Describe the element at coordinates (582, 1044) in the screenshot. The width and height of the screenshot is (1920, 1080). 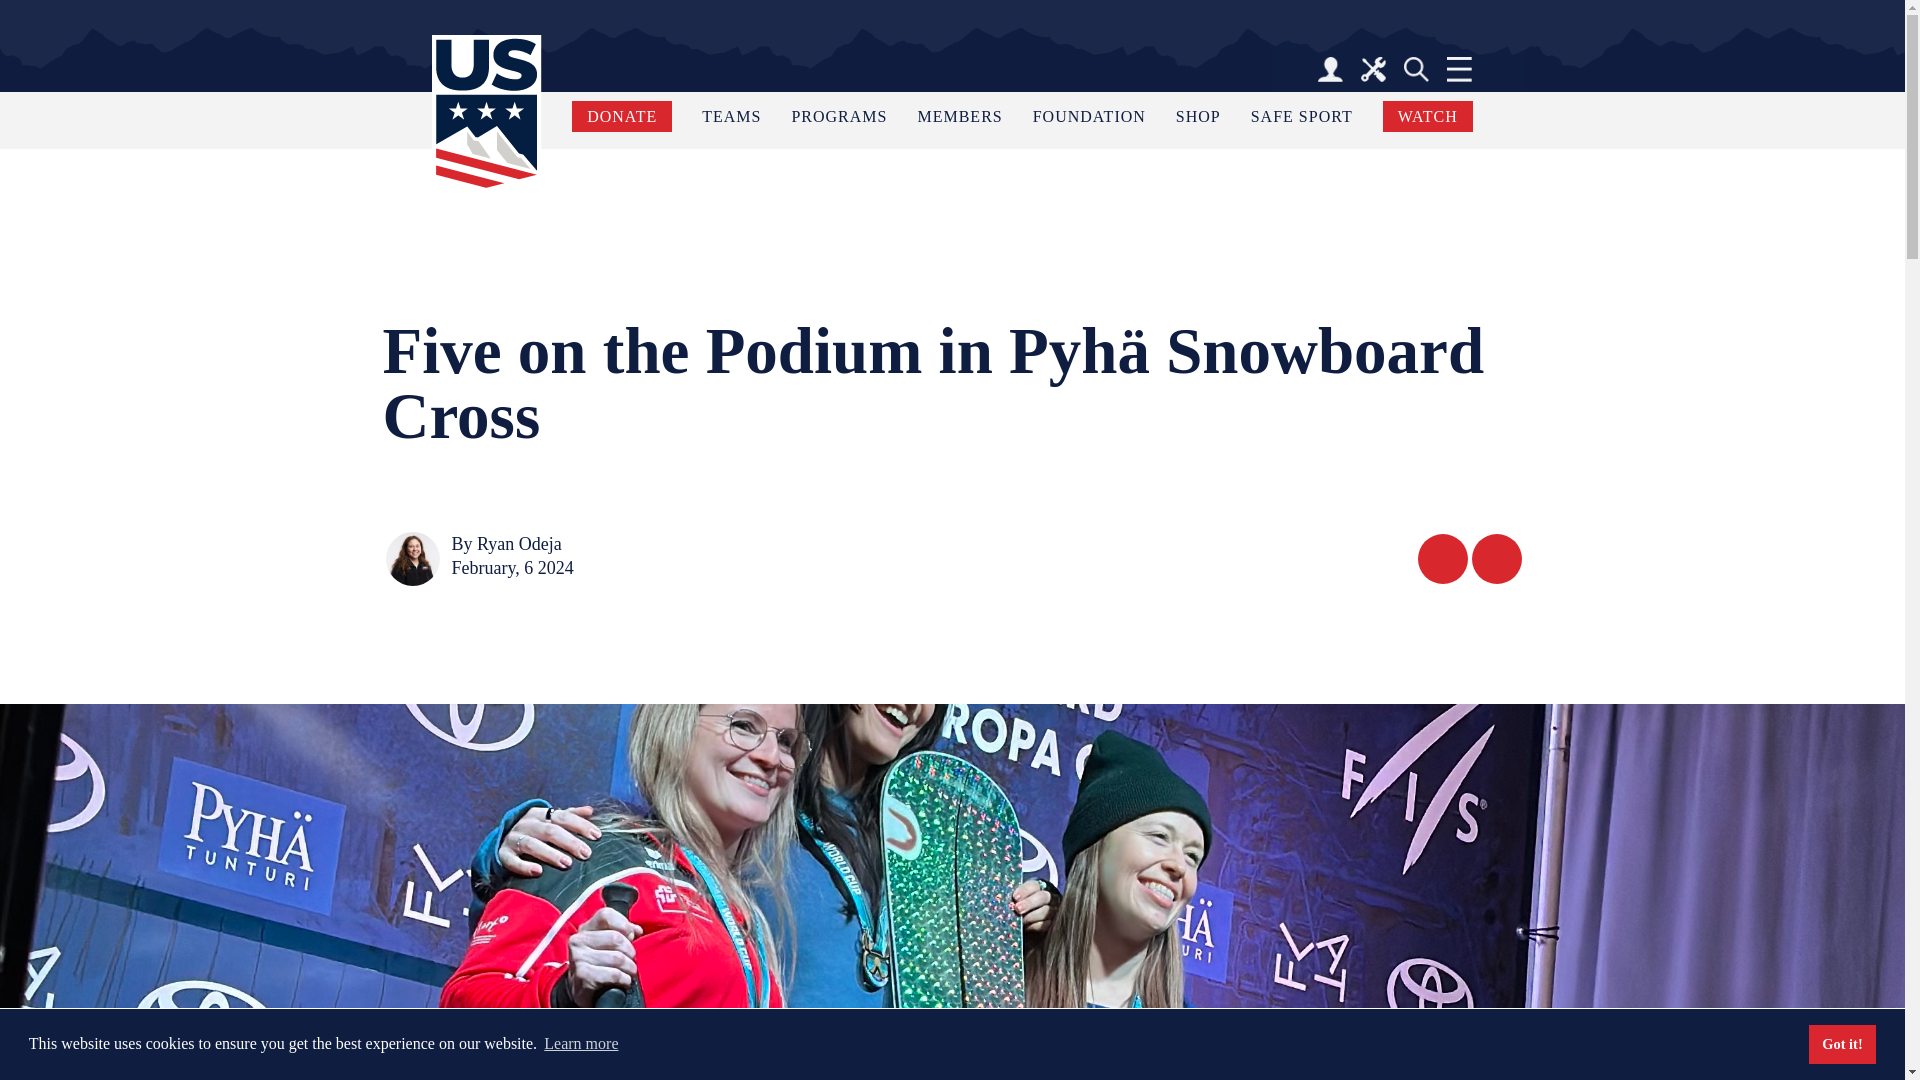
I see `Learn more` at that location.